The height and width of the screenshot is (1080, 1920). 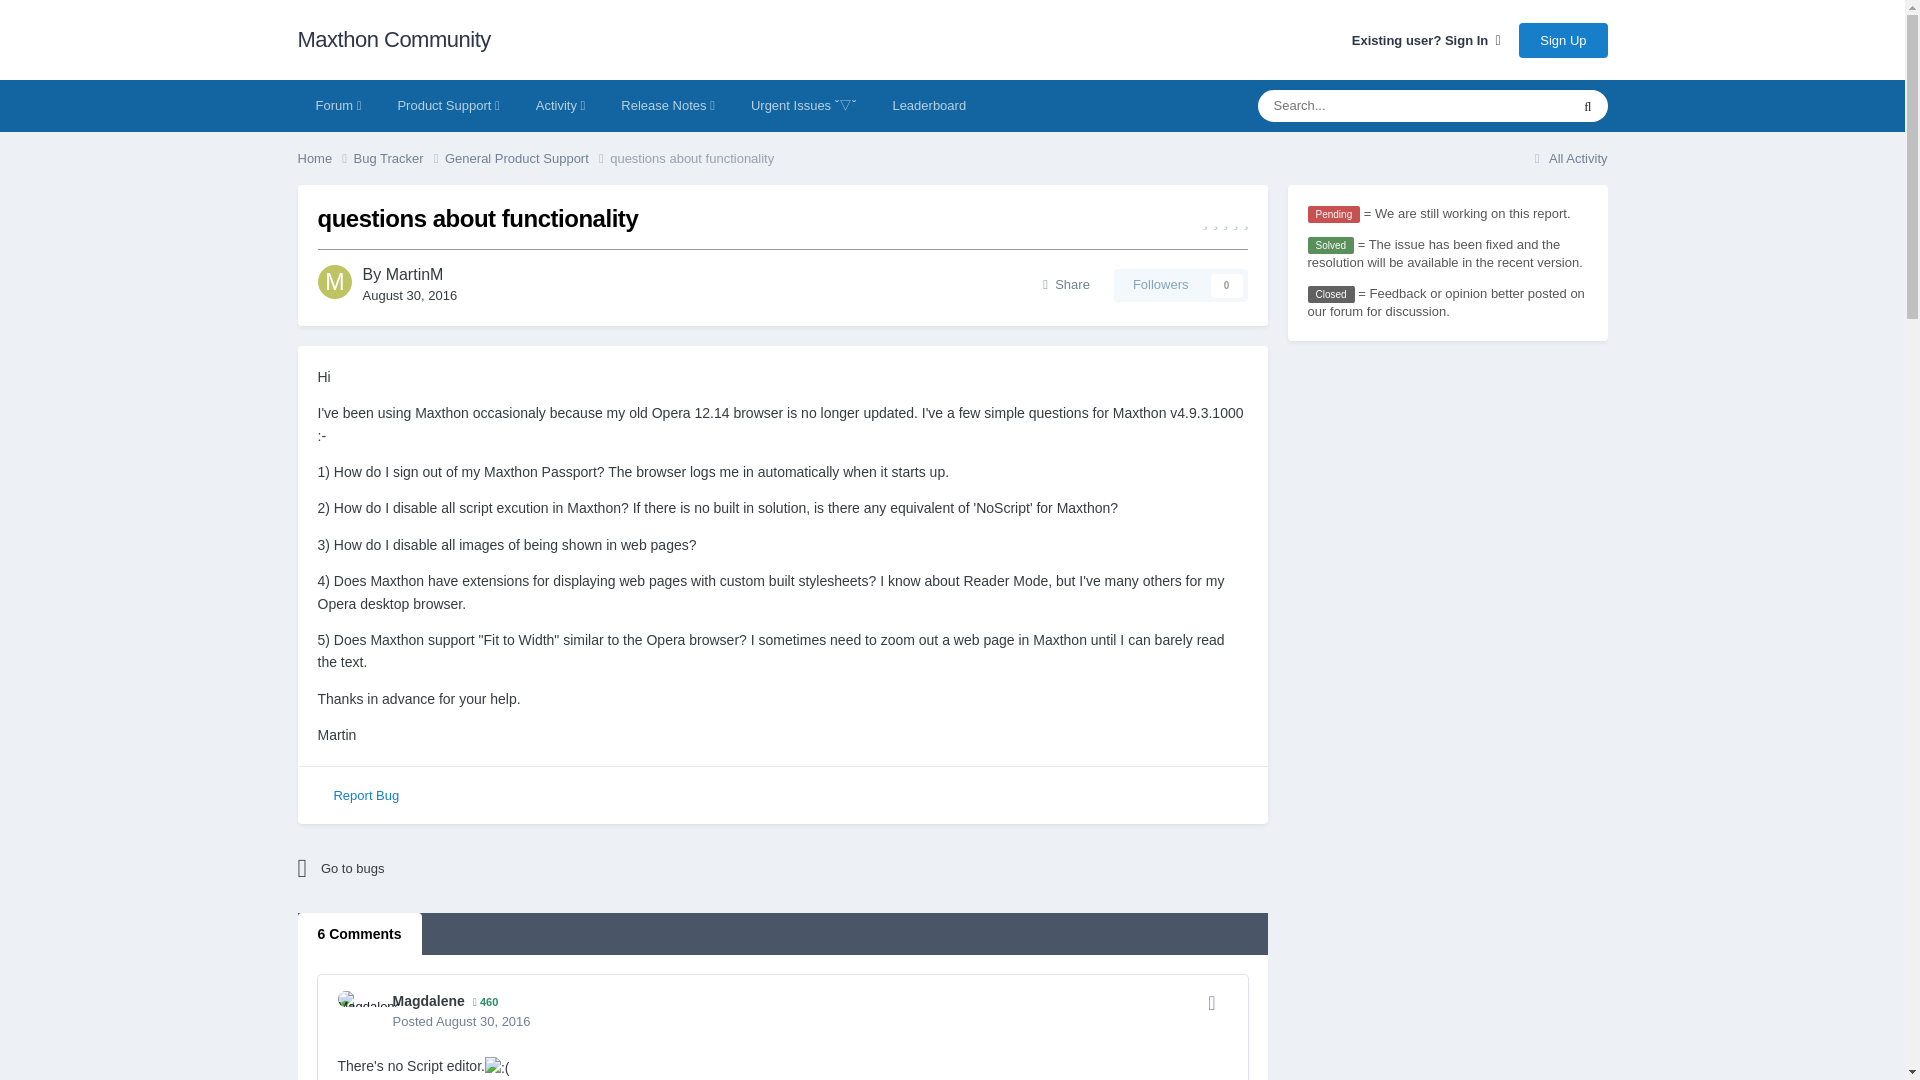 I want to click on Maxthon Community, so click(x=394, y=40).